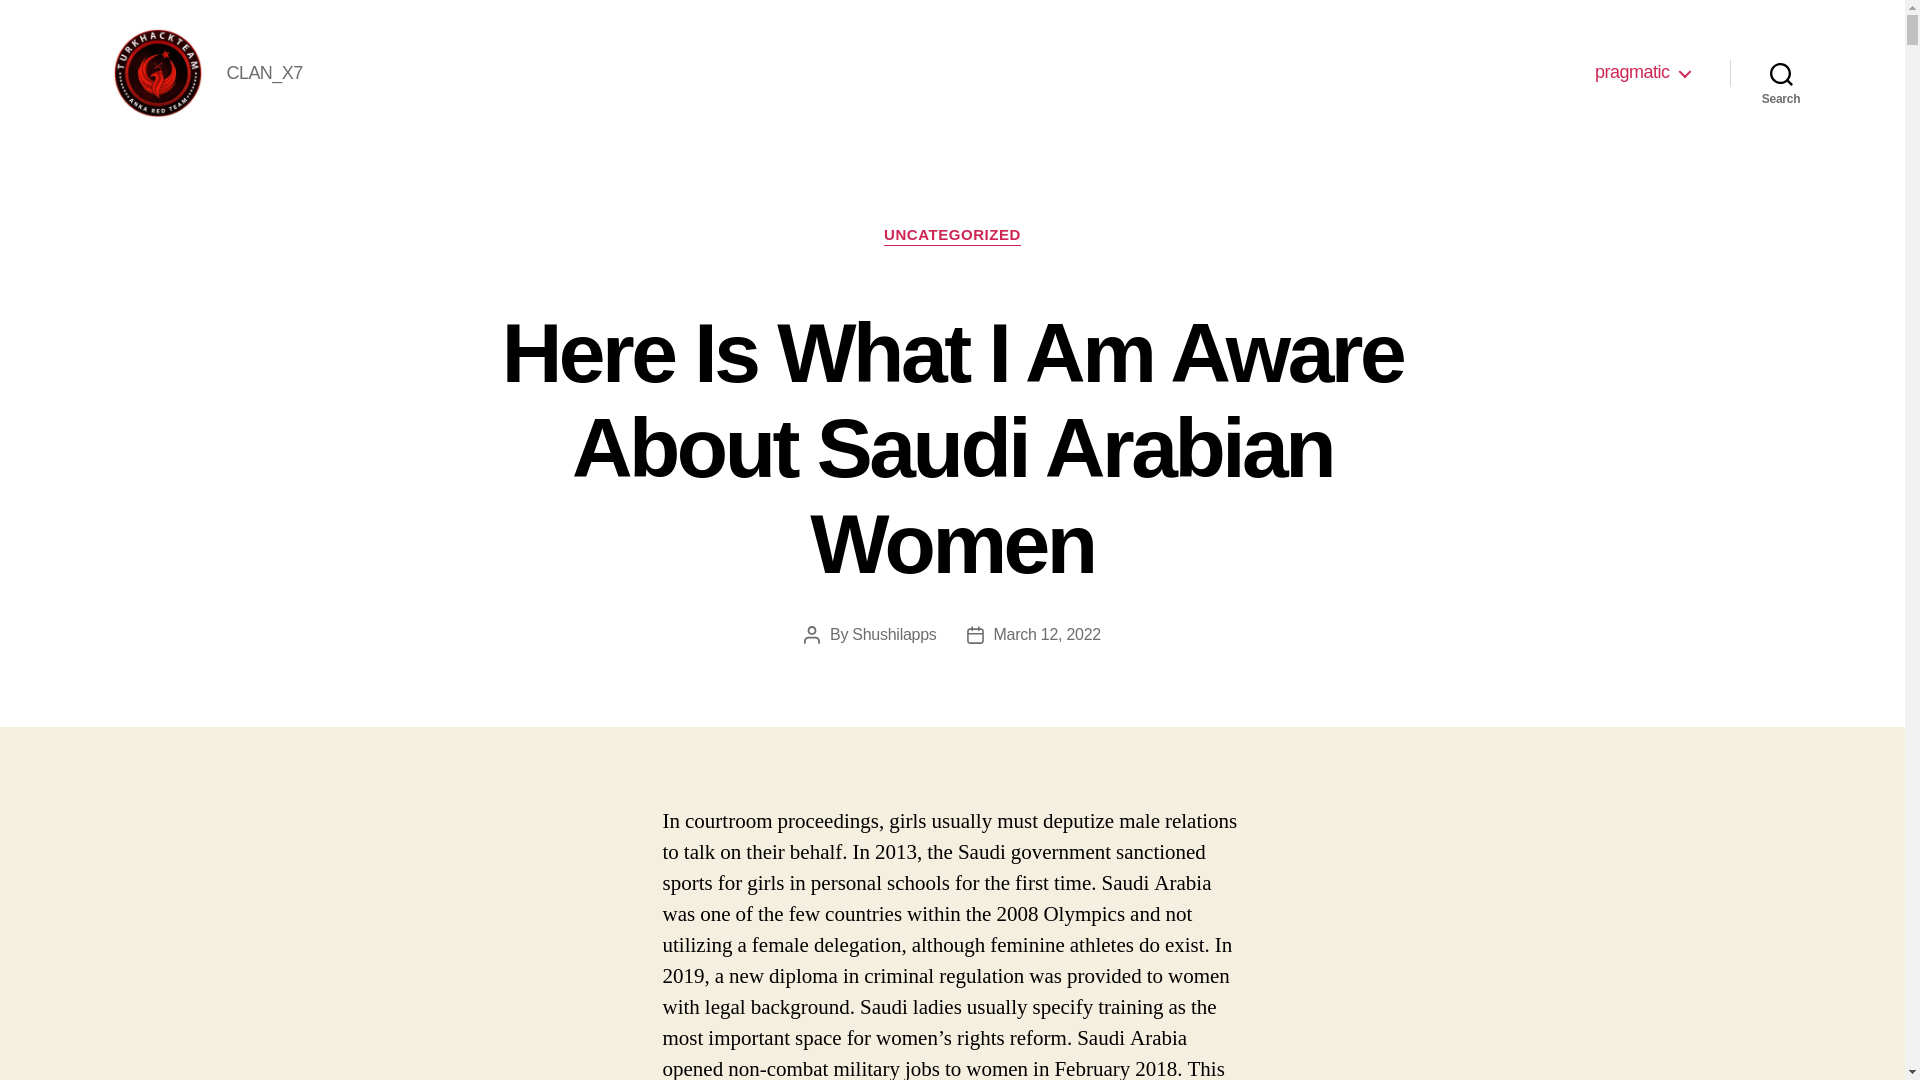 Image resolution: width=1920 pixels, height=1080 pixels. I want to click on UNCATEGORIZED, so click(952, 236).